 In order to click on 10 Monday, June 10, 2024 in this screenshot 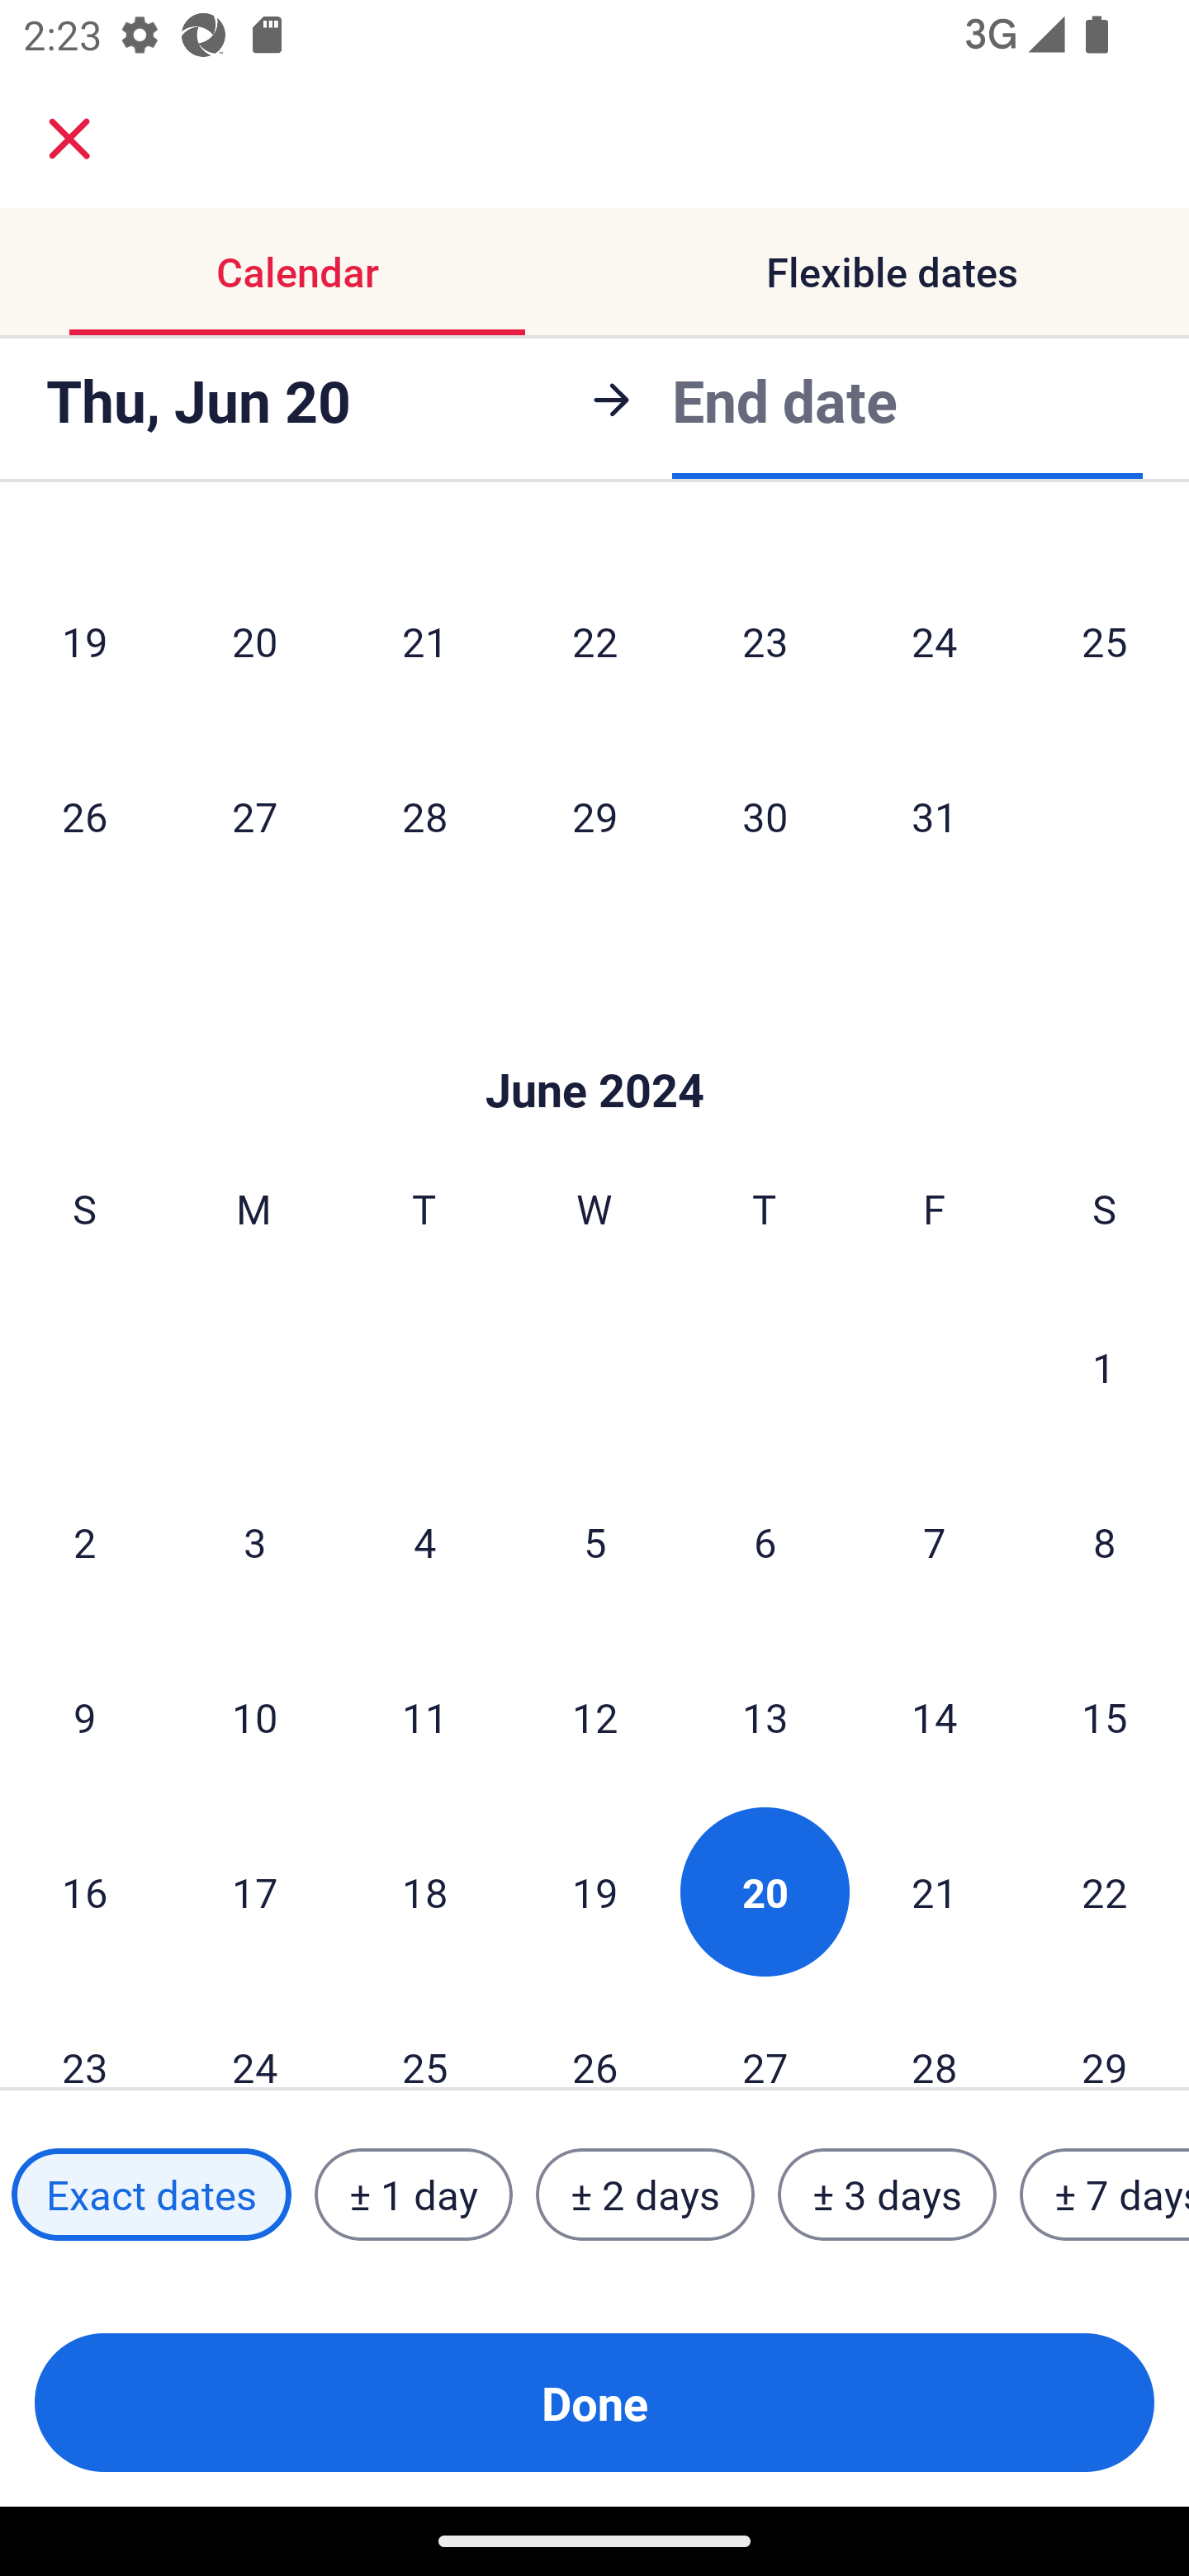, I will do `click(254, 1717)`.